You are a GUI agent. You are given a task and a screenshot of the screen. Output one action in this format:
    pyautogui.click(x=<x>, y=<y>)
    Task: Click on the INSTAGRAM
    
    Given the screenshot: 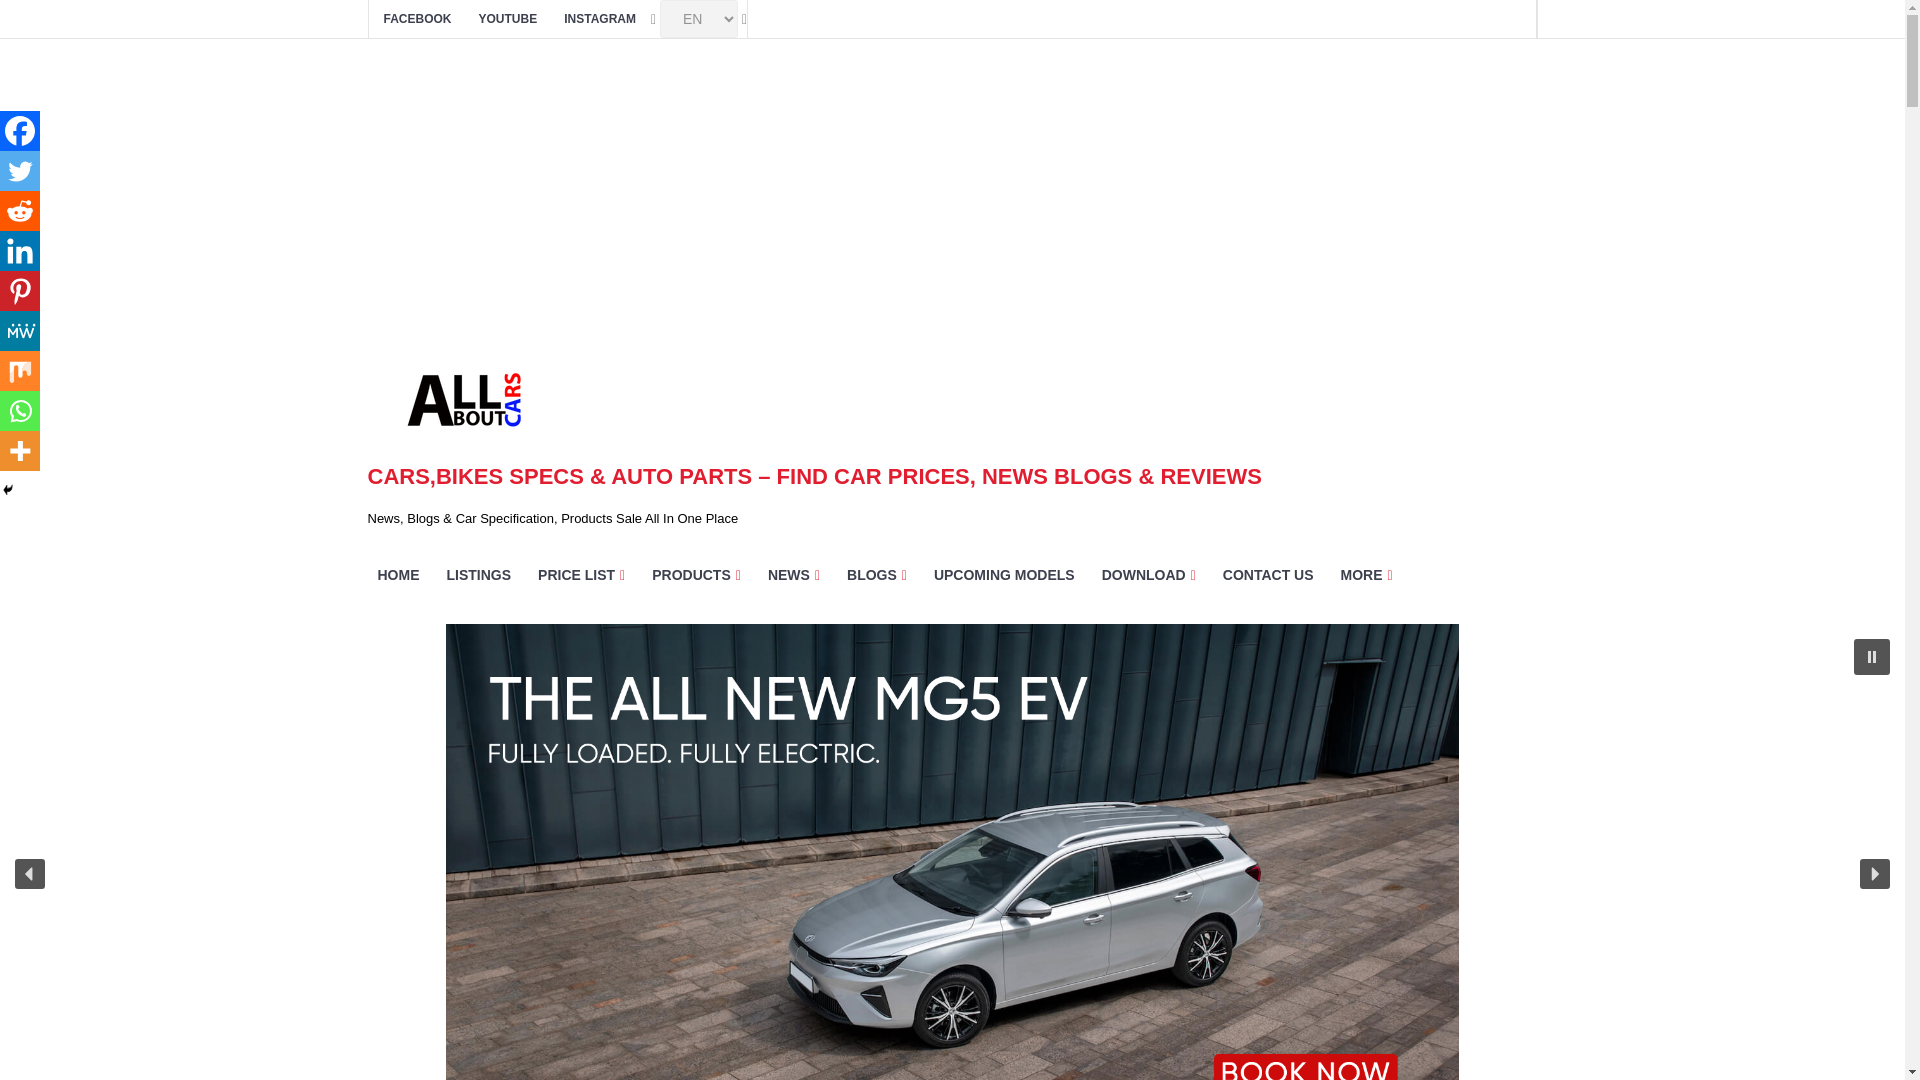 What is the action you would take?
    pyautogui.click(x=600, y=18)
    